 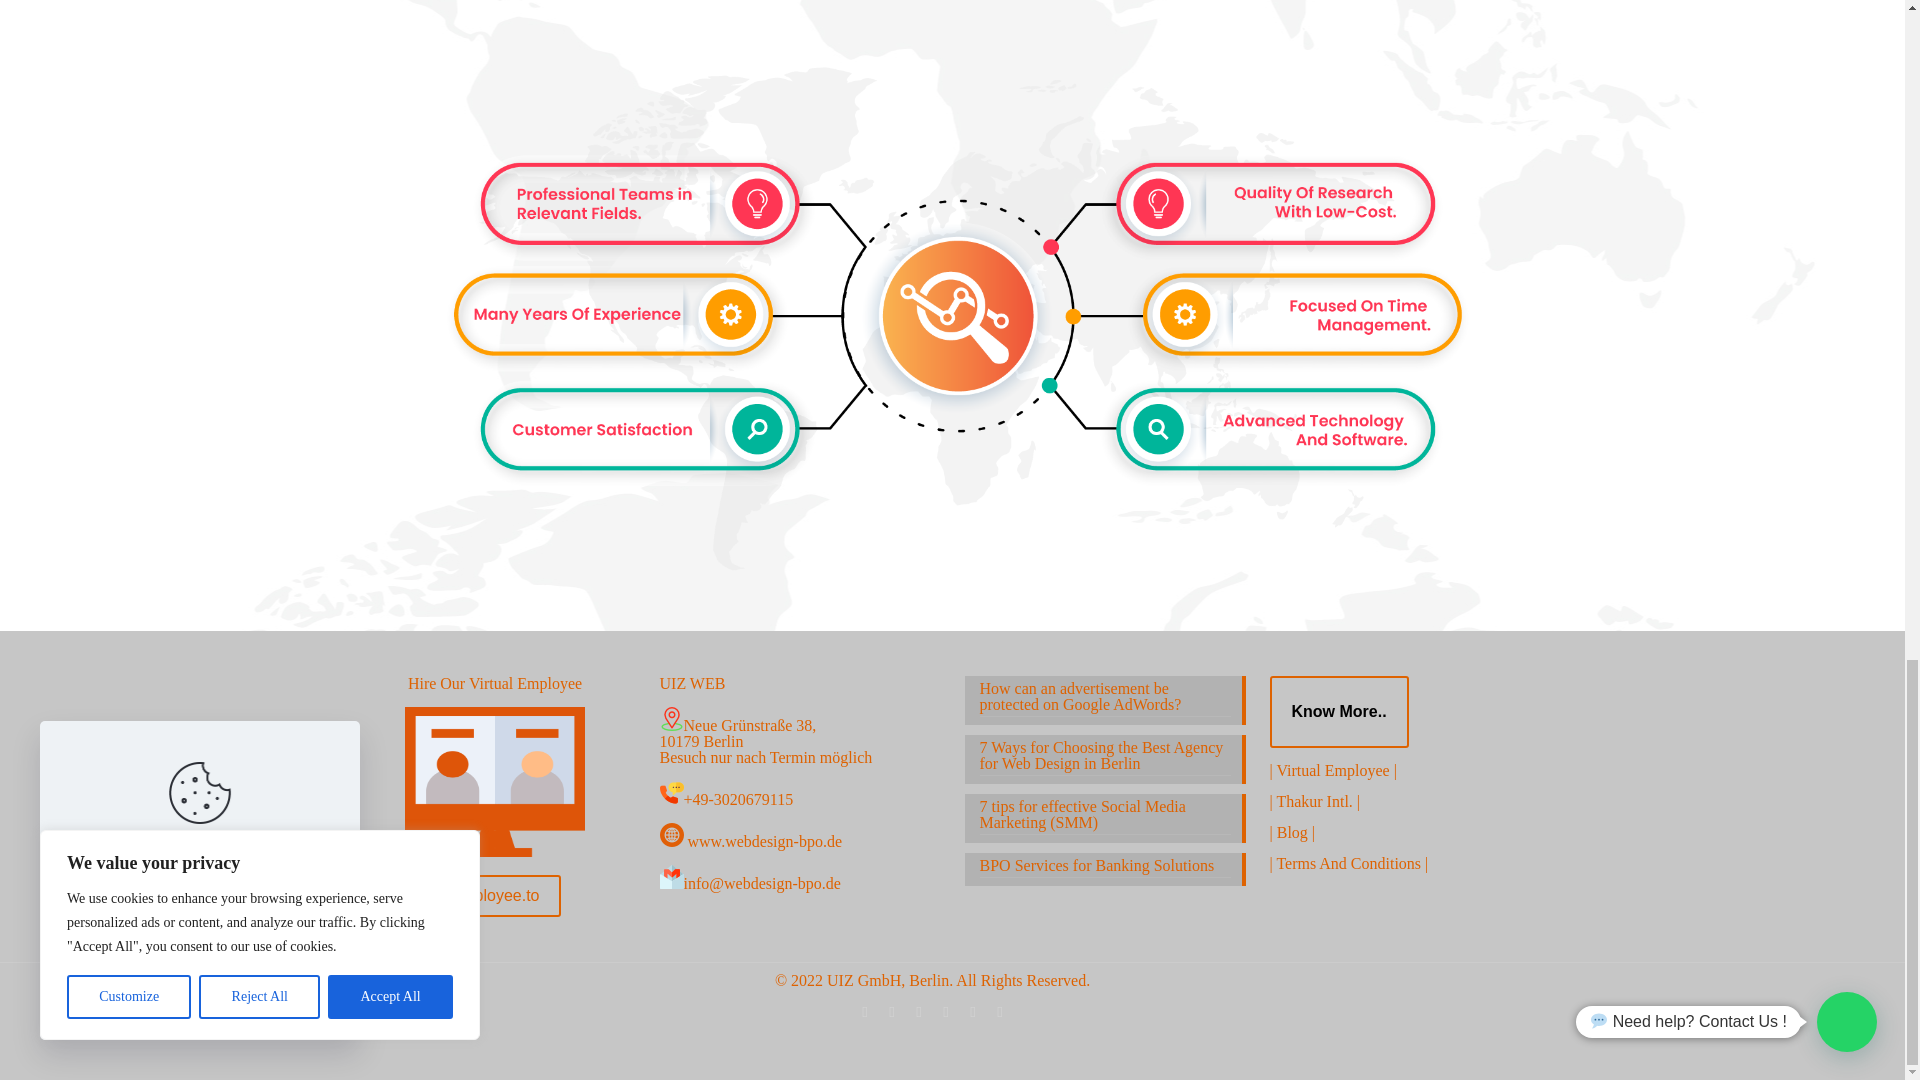 What do you see at coordinates (1000, 1012) in the screenshot?
I see `LinkedIn` at bounding box center [1000, 1012].